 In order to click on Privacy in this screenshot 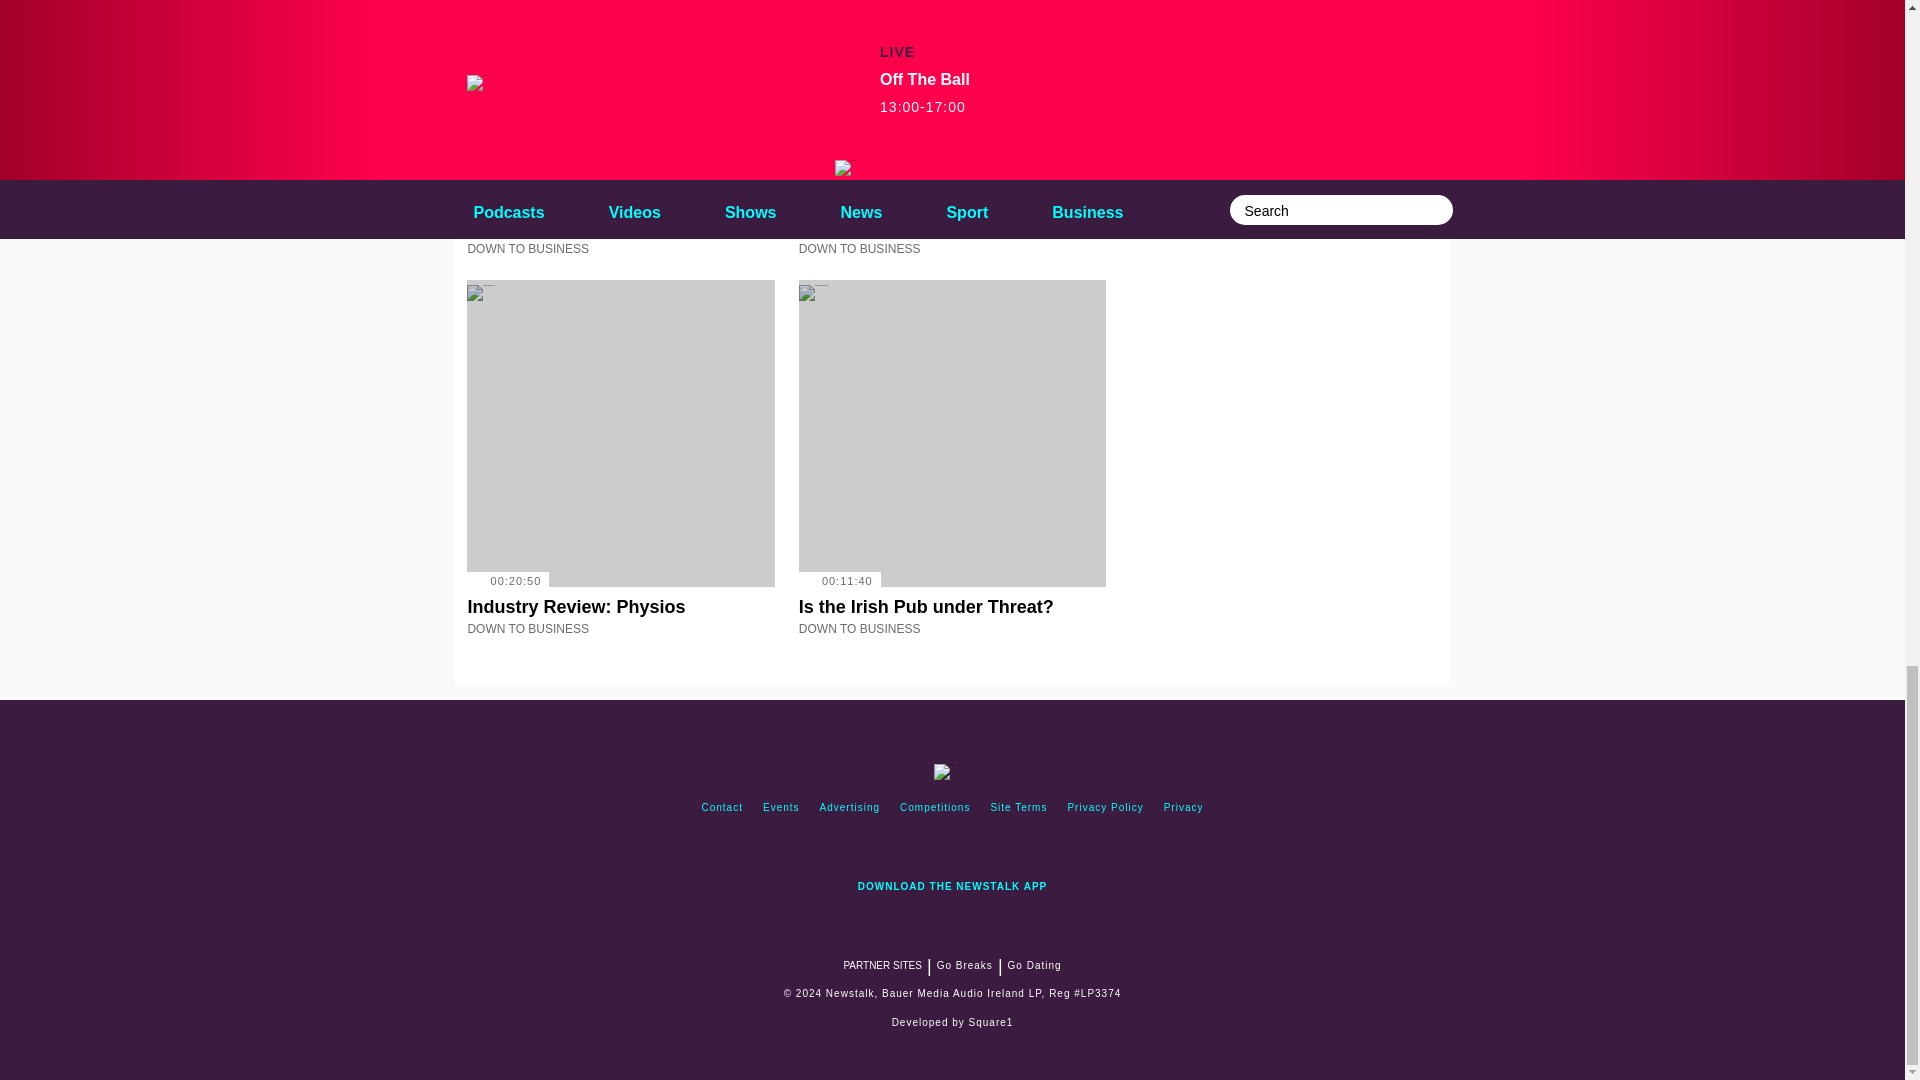, I will do `click(1183, 808)`.